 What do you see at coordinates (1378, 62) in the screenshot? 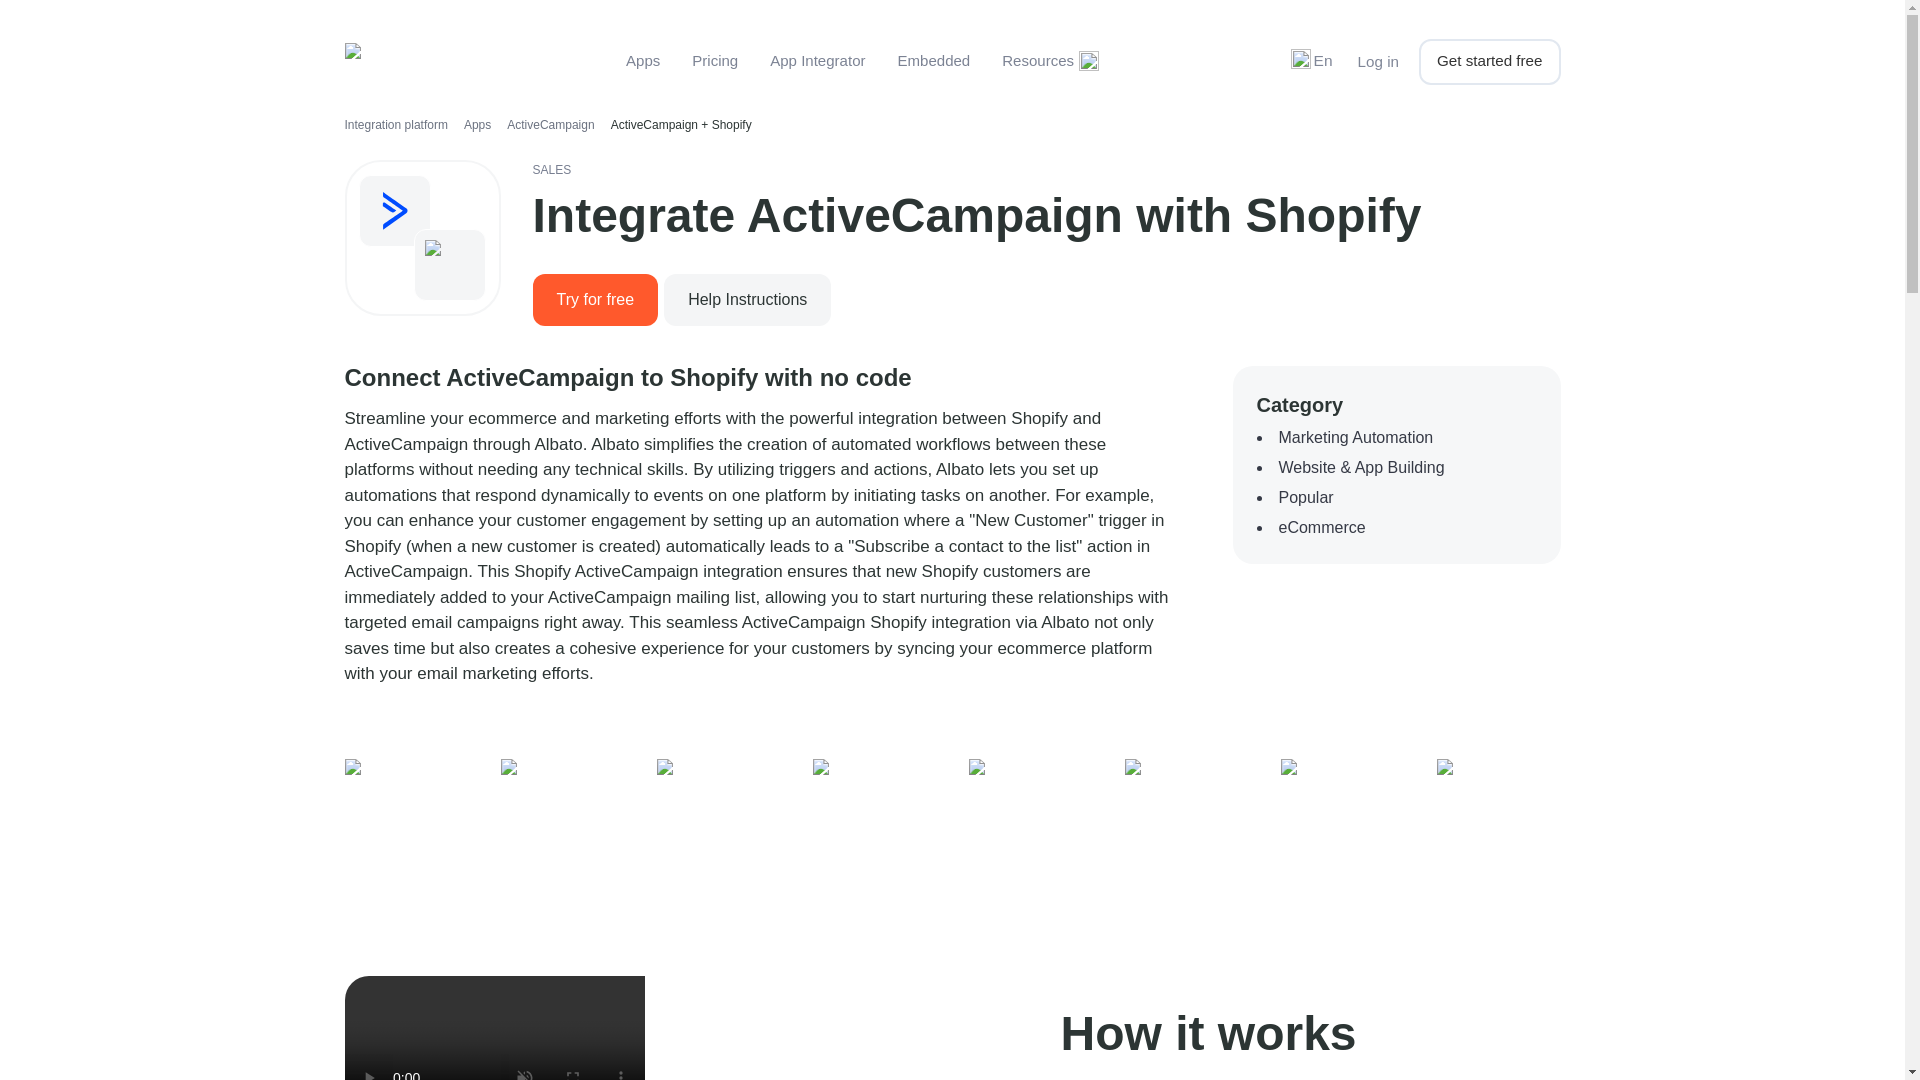
I see `Log in` at bounding box center [1378, 62].